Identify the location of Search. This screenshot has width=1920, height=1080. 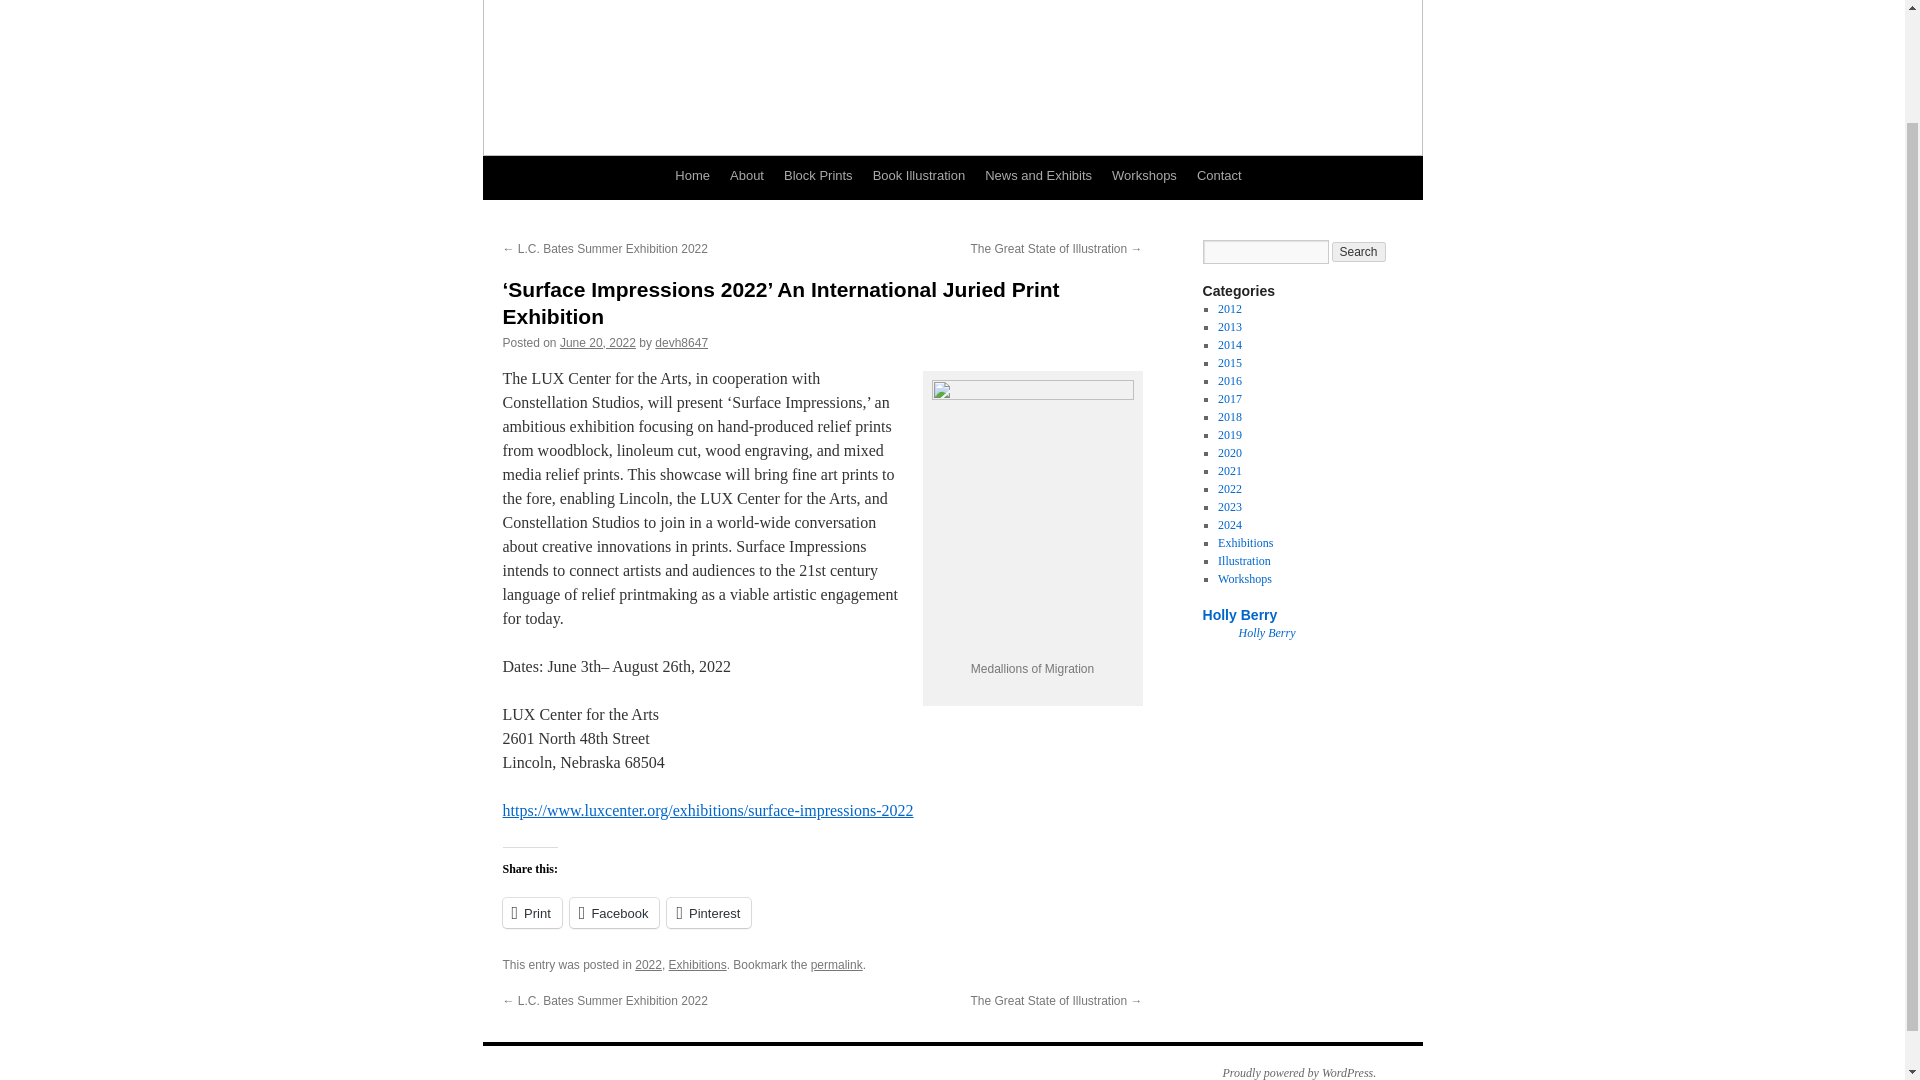
(1359, 252).